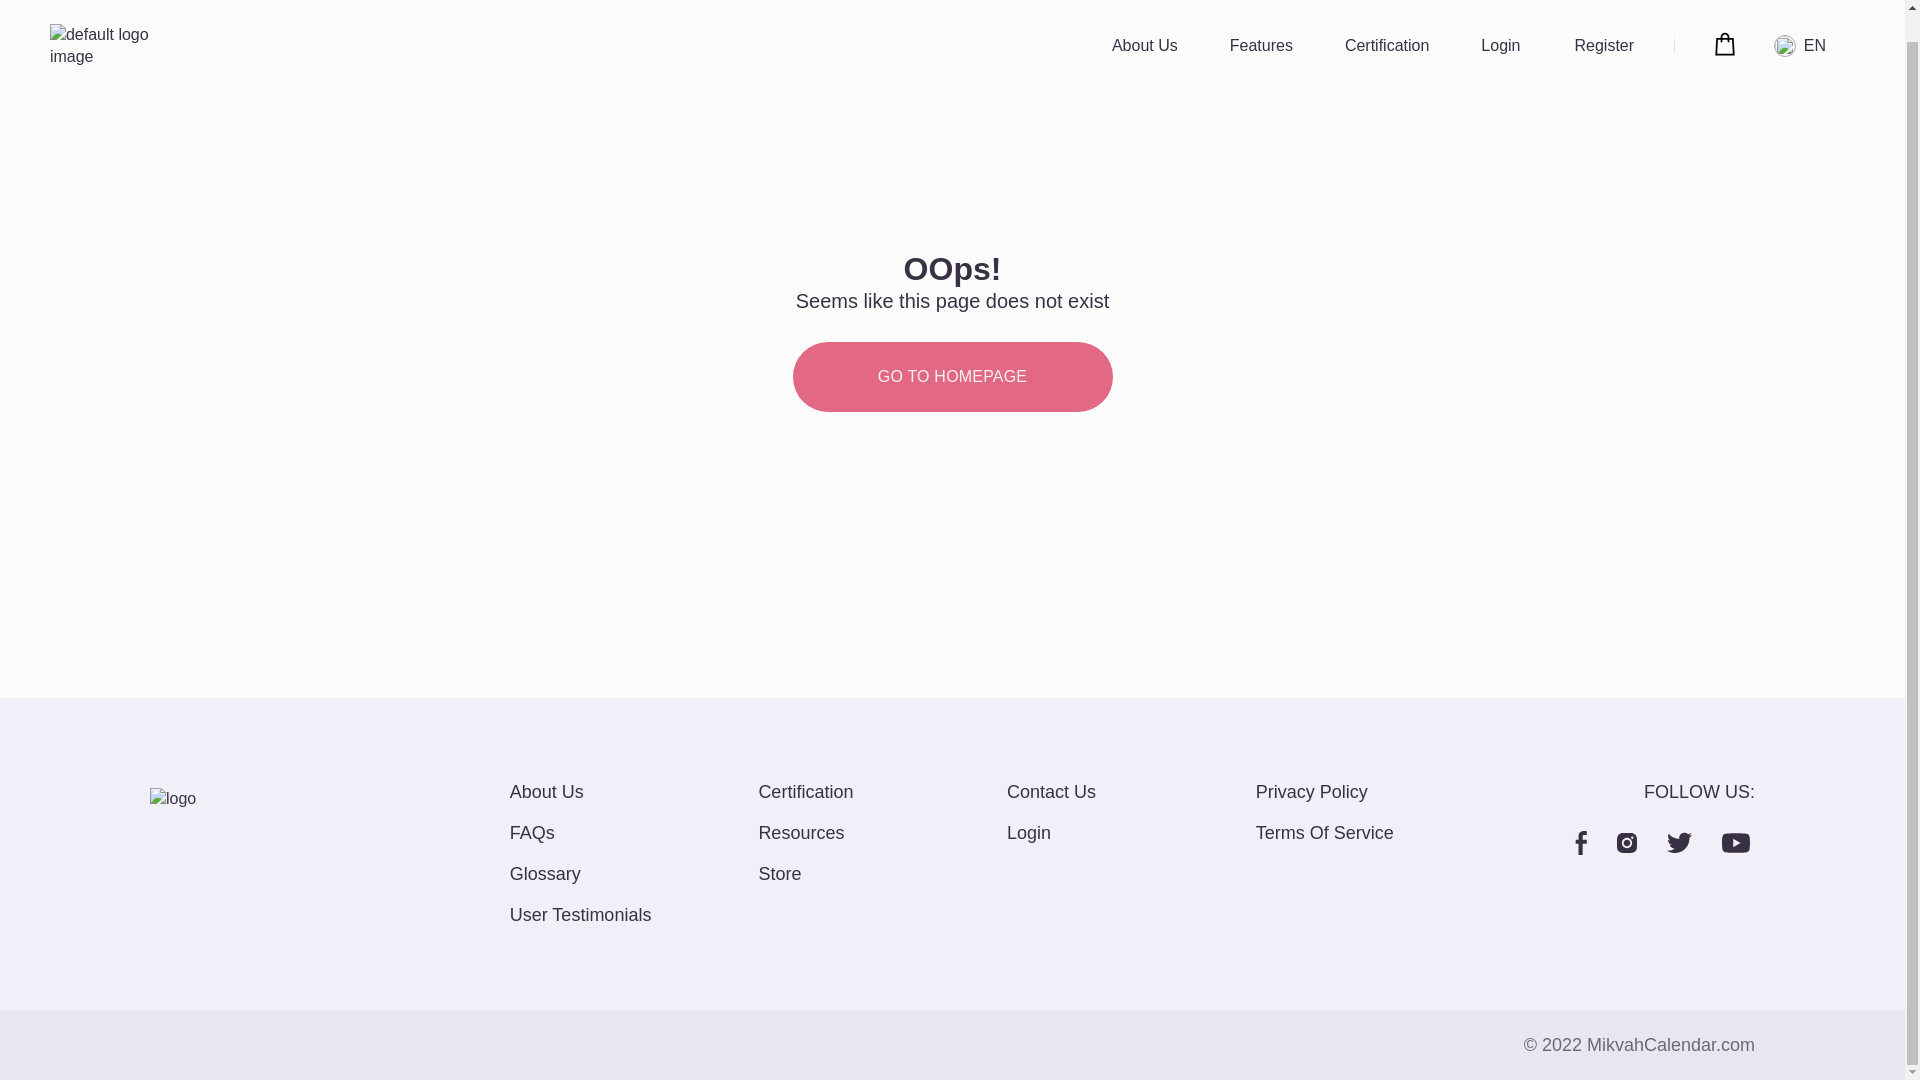 The height and width of the screenshot is (1080, 1920). What do you see at coordinates (1261, 17) in the screenshot?
I see `Features` at bounding box center [1261, 17].